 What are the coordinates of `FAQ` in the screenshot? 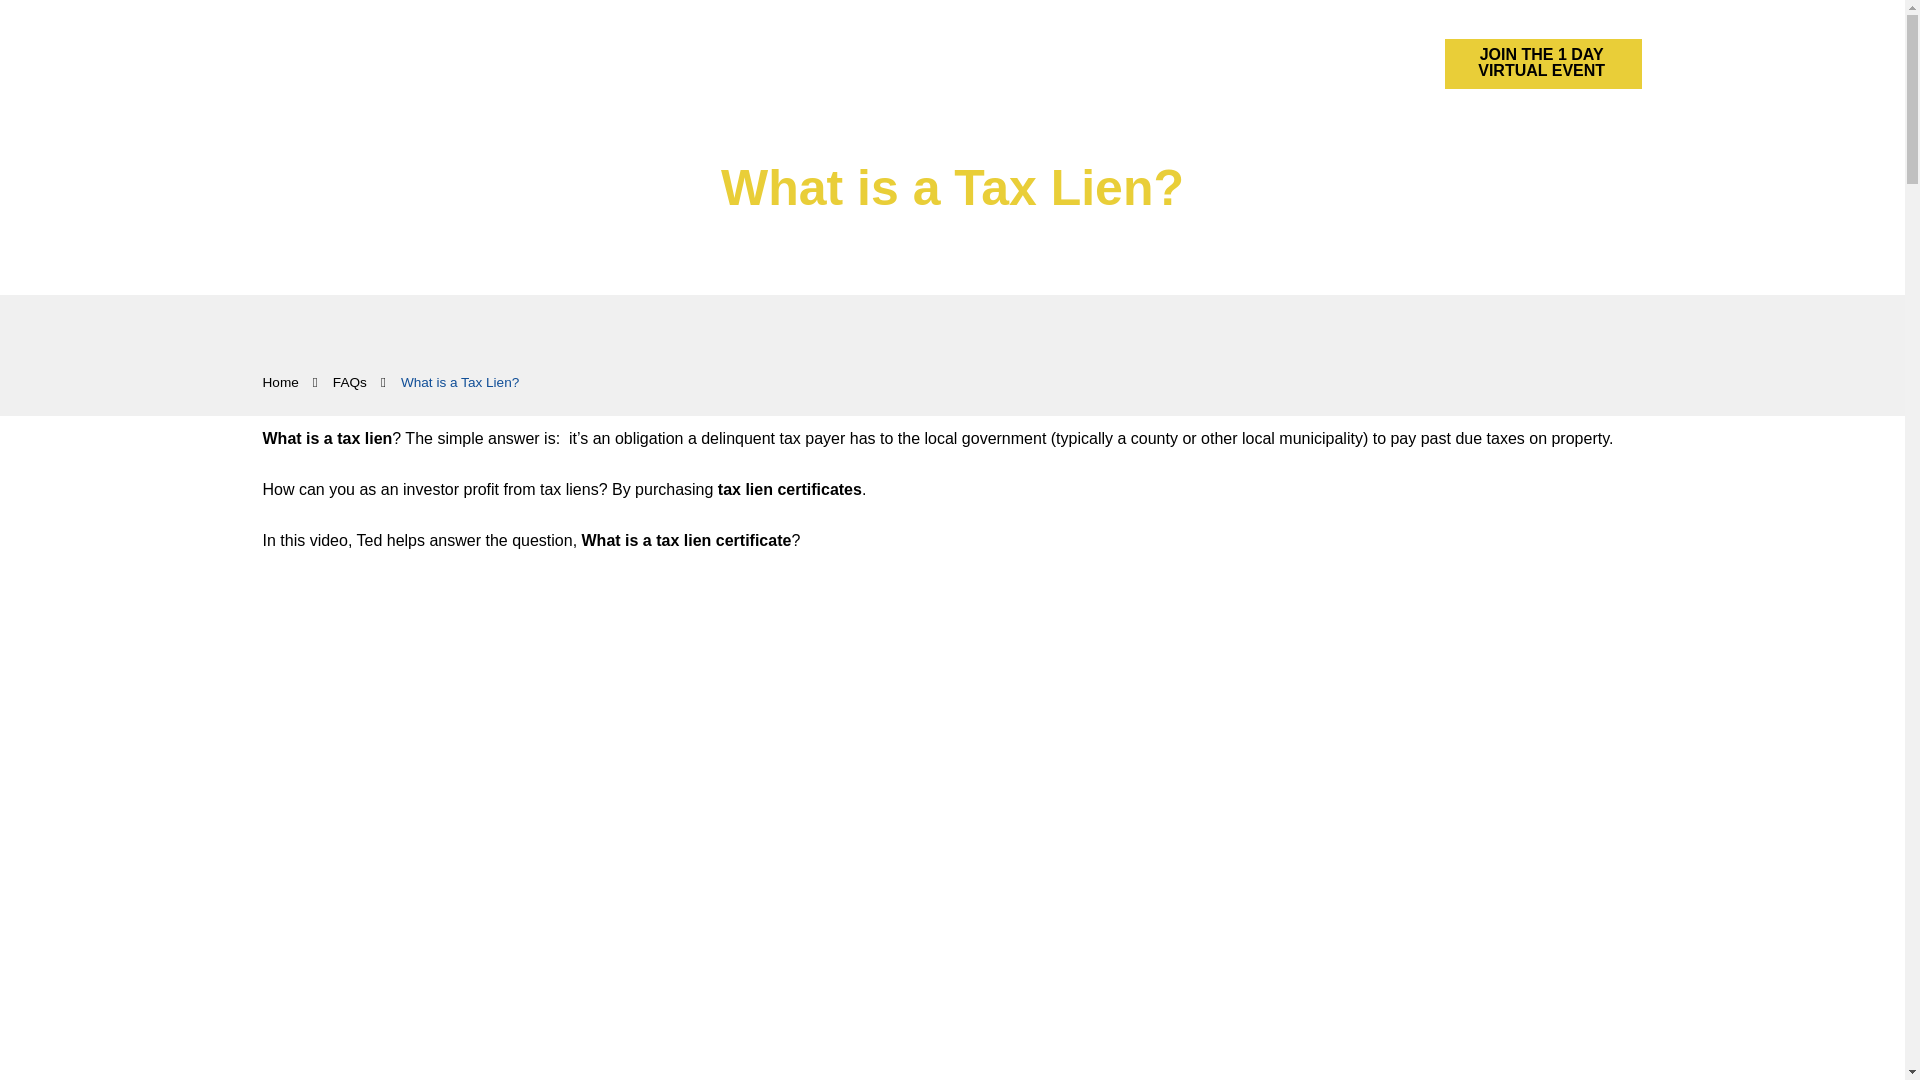 It's located at (1201, 62).